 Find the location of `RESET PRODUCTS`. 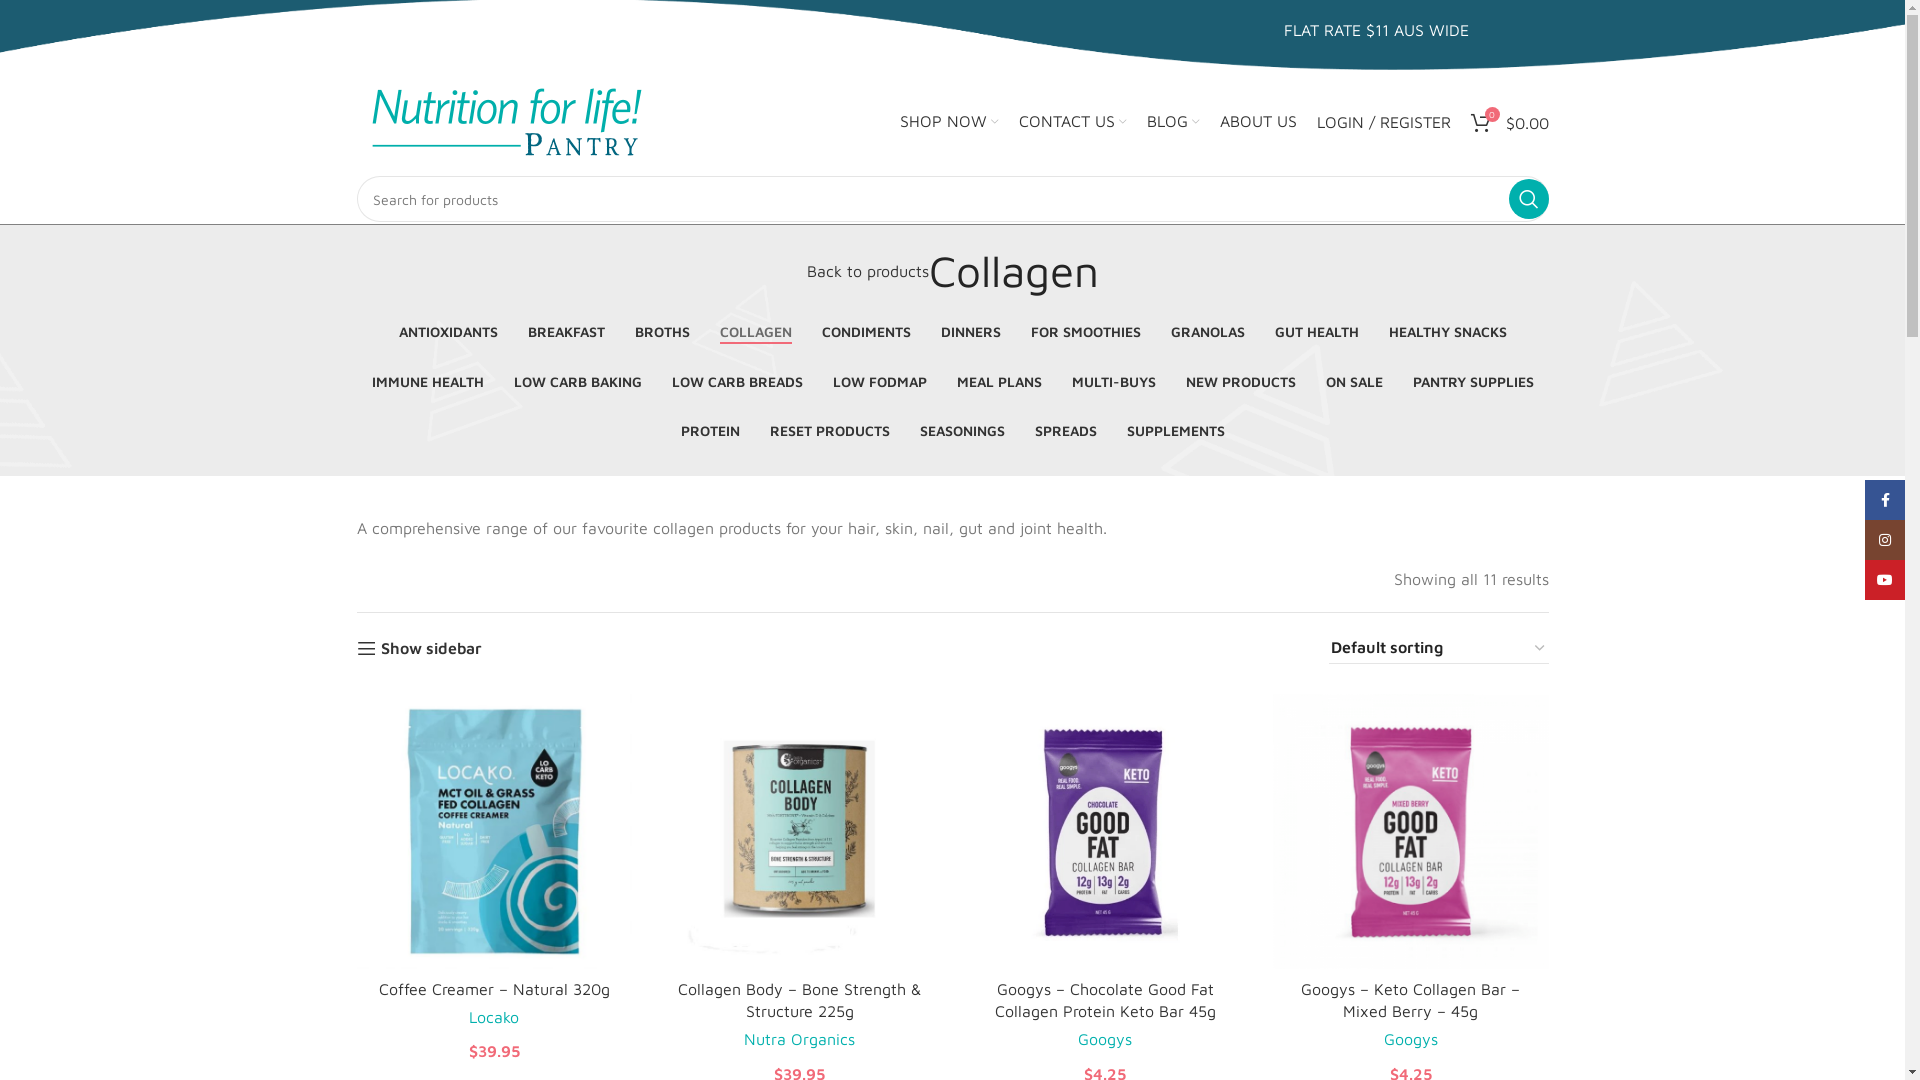

RESET PRODUCTS is located at coordinates (830, 432).